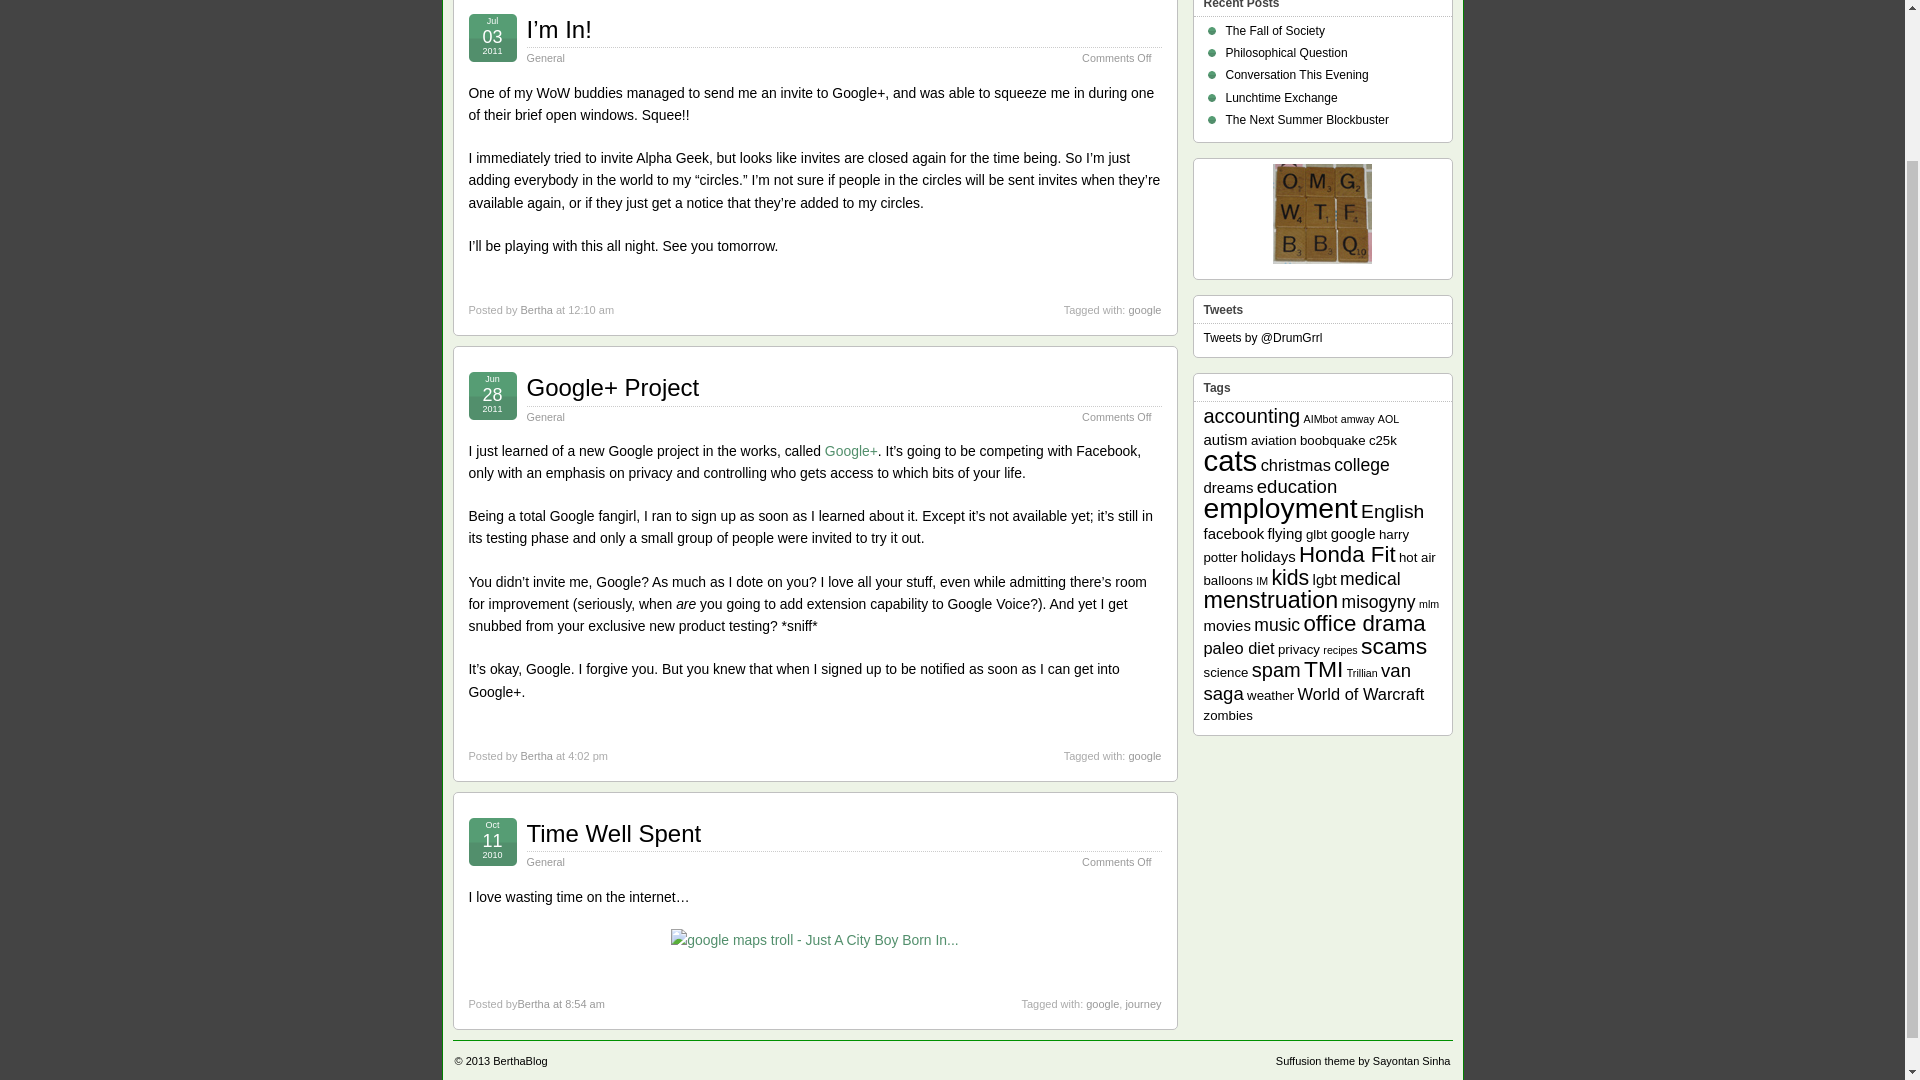 The image size is (1920, 1080). What do you see at coordinates (545, 417) in the screenshot?
I see `General` at bounding box center [545, 417].